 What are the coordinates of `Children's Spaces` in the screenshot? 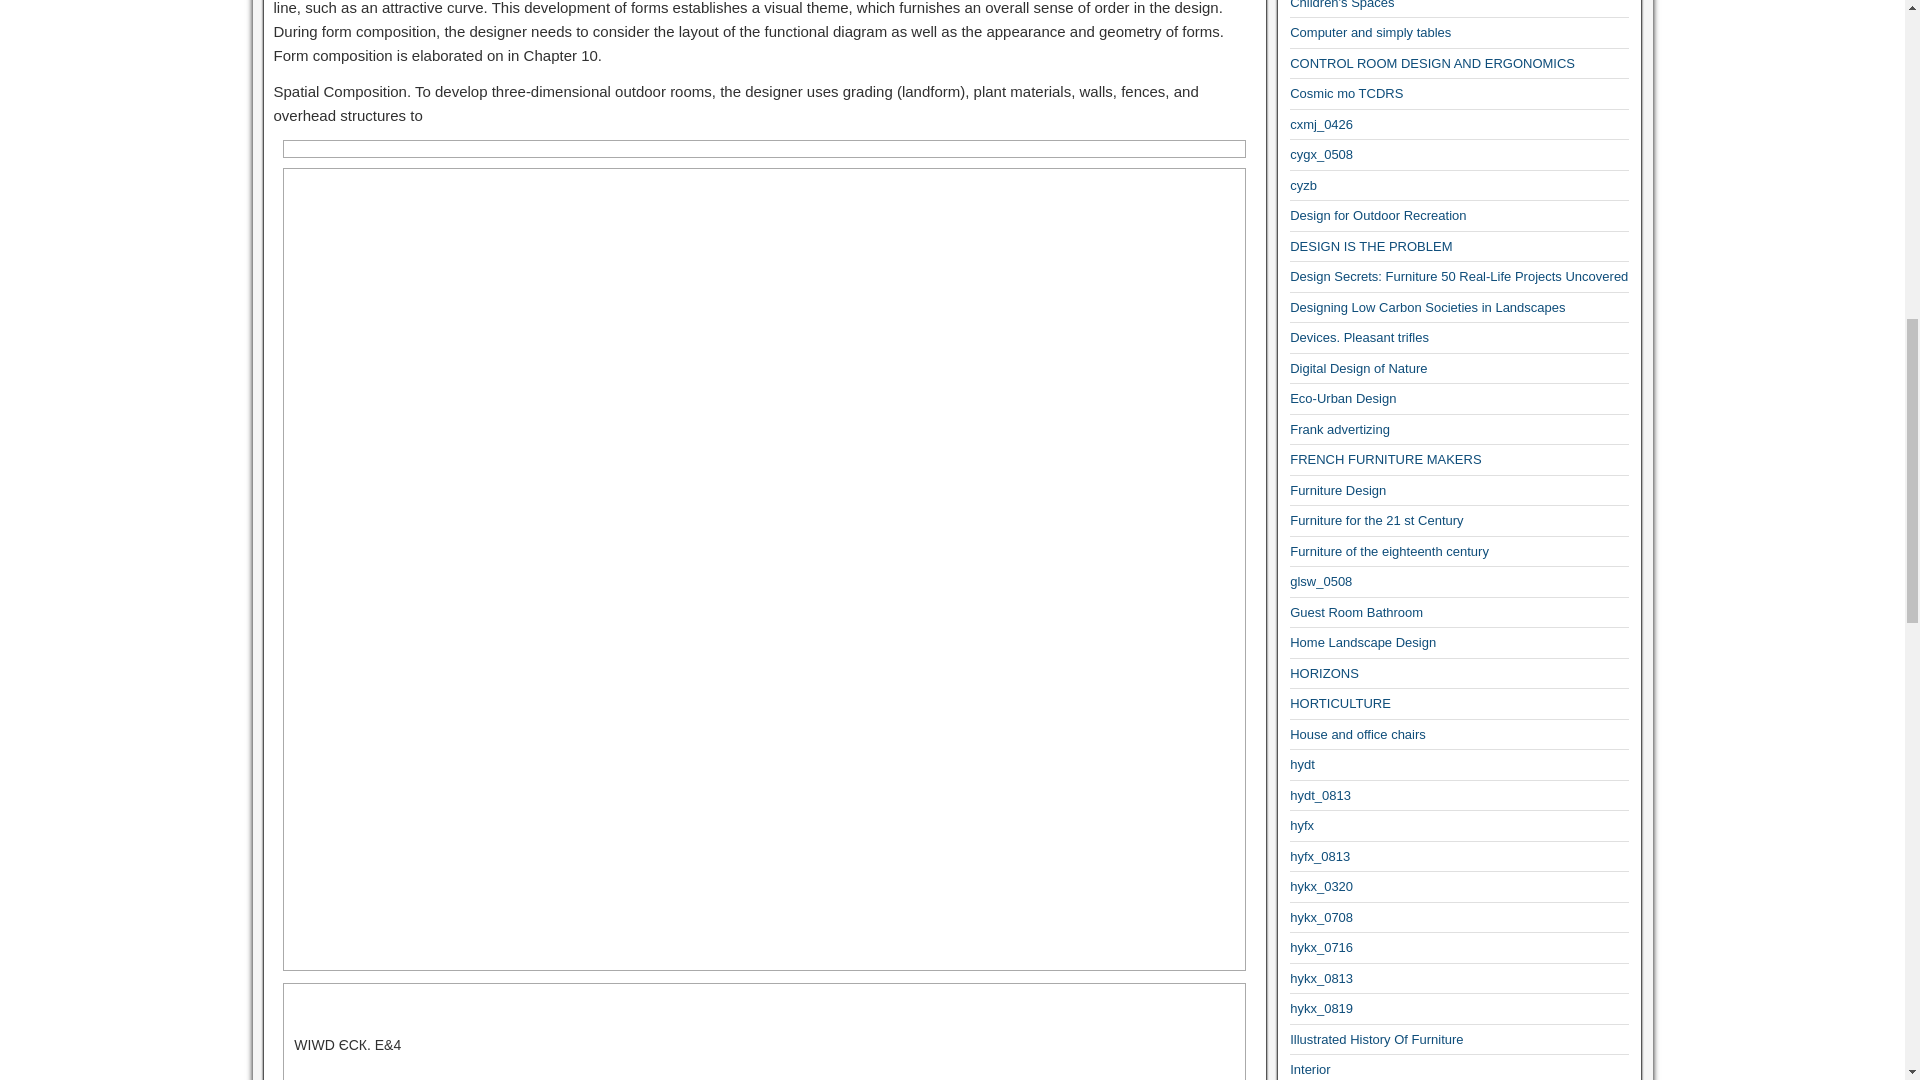 It's located at (1342, 4).